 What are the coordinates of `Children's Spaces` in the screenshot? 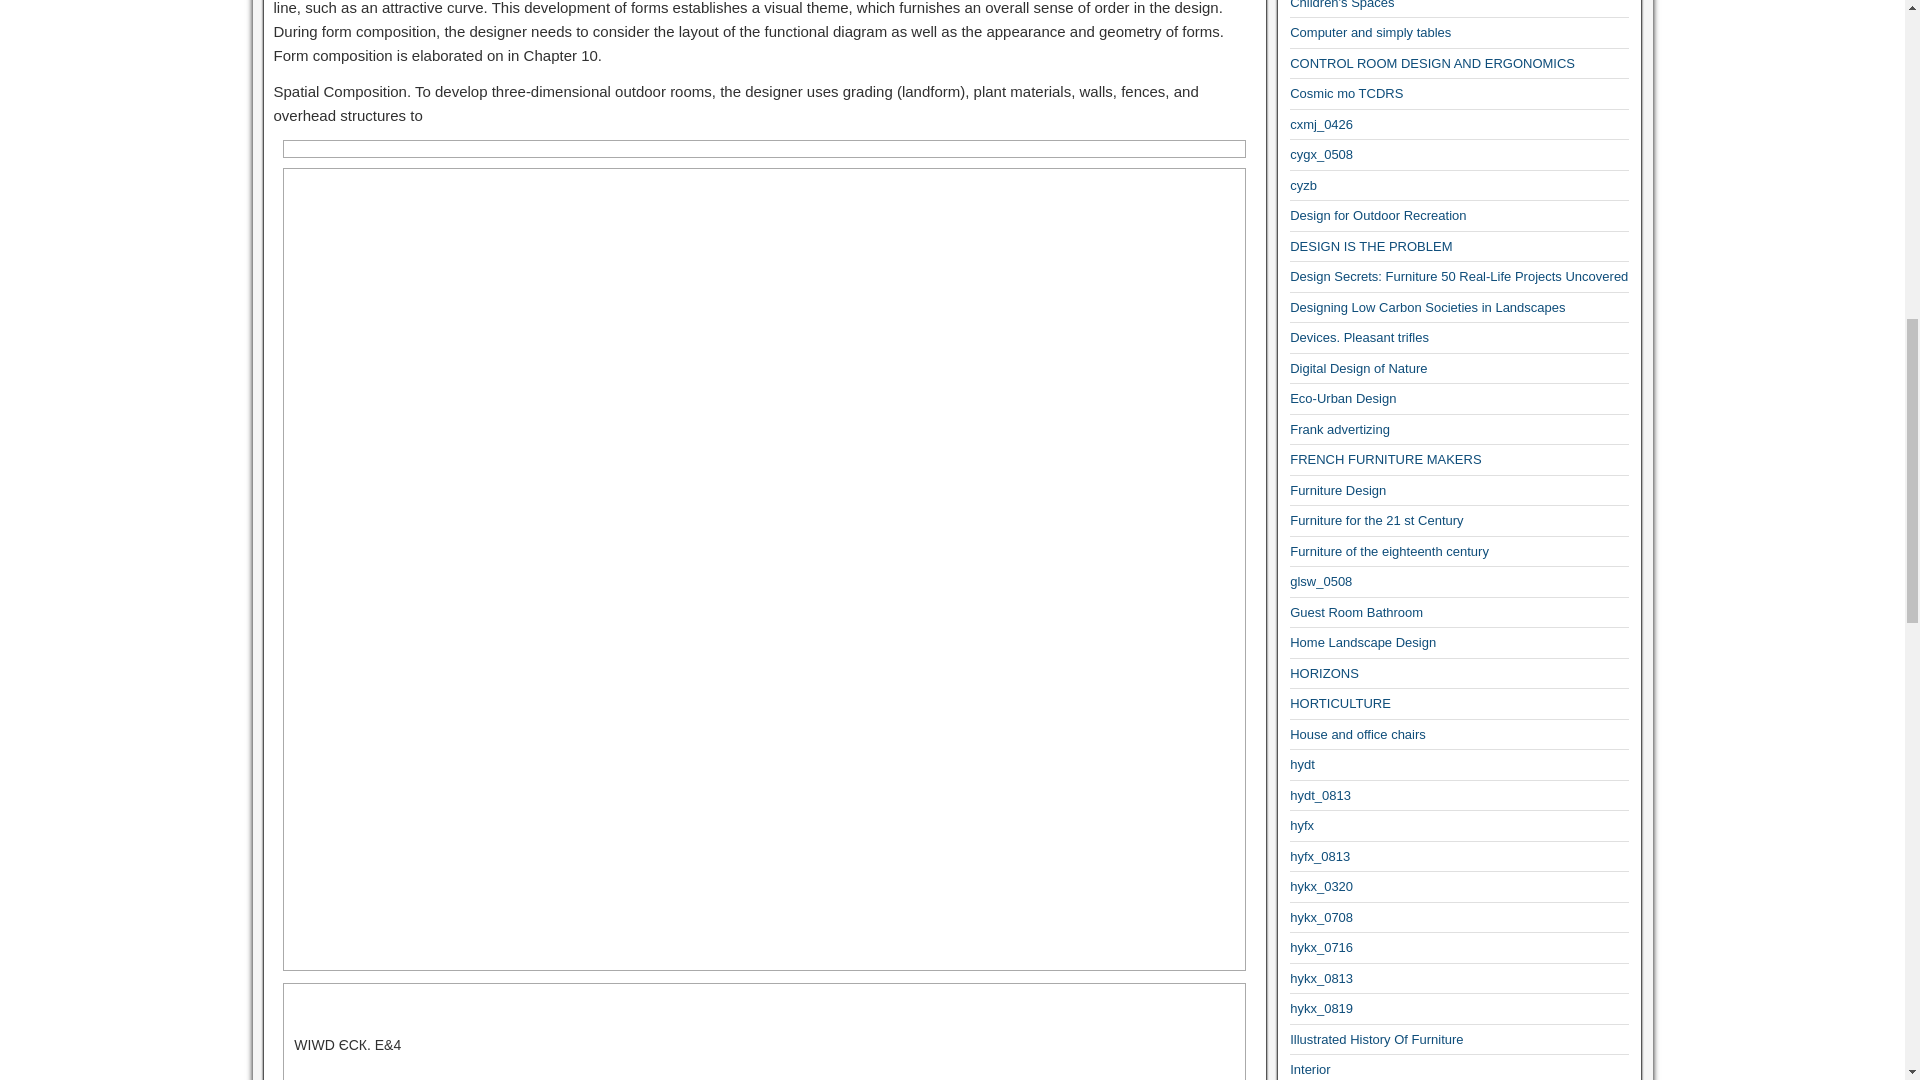 It's located at (1342, 4).